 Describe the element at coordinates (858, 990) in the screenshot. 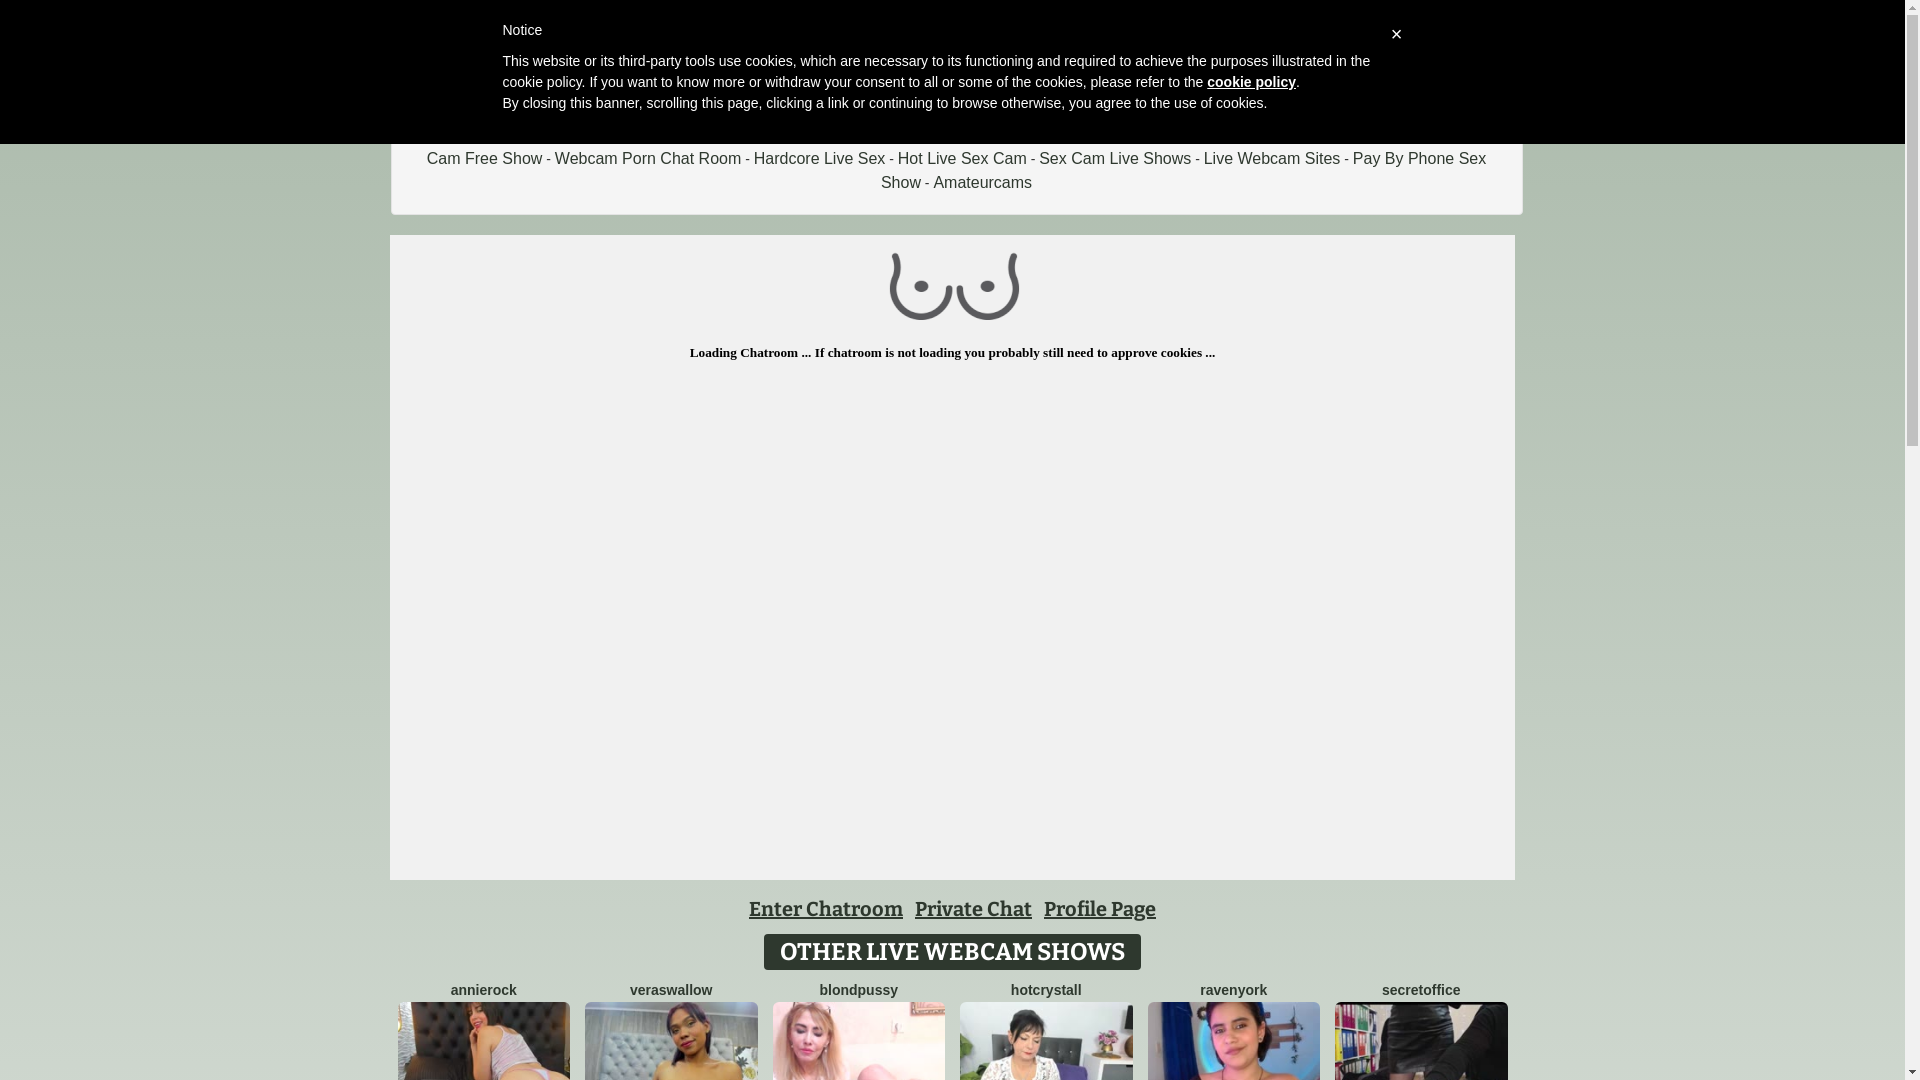

I see `blondpussy` at that location.